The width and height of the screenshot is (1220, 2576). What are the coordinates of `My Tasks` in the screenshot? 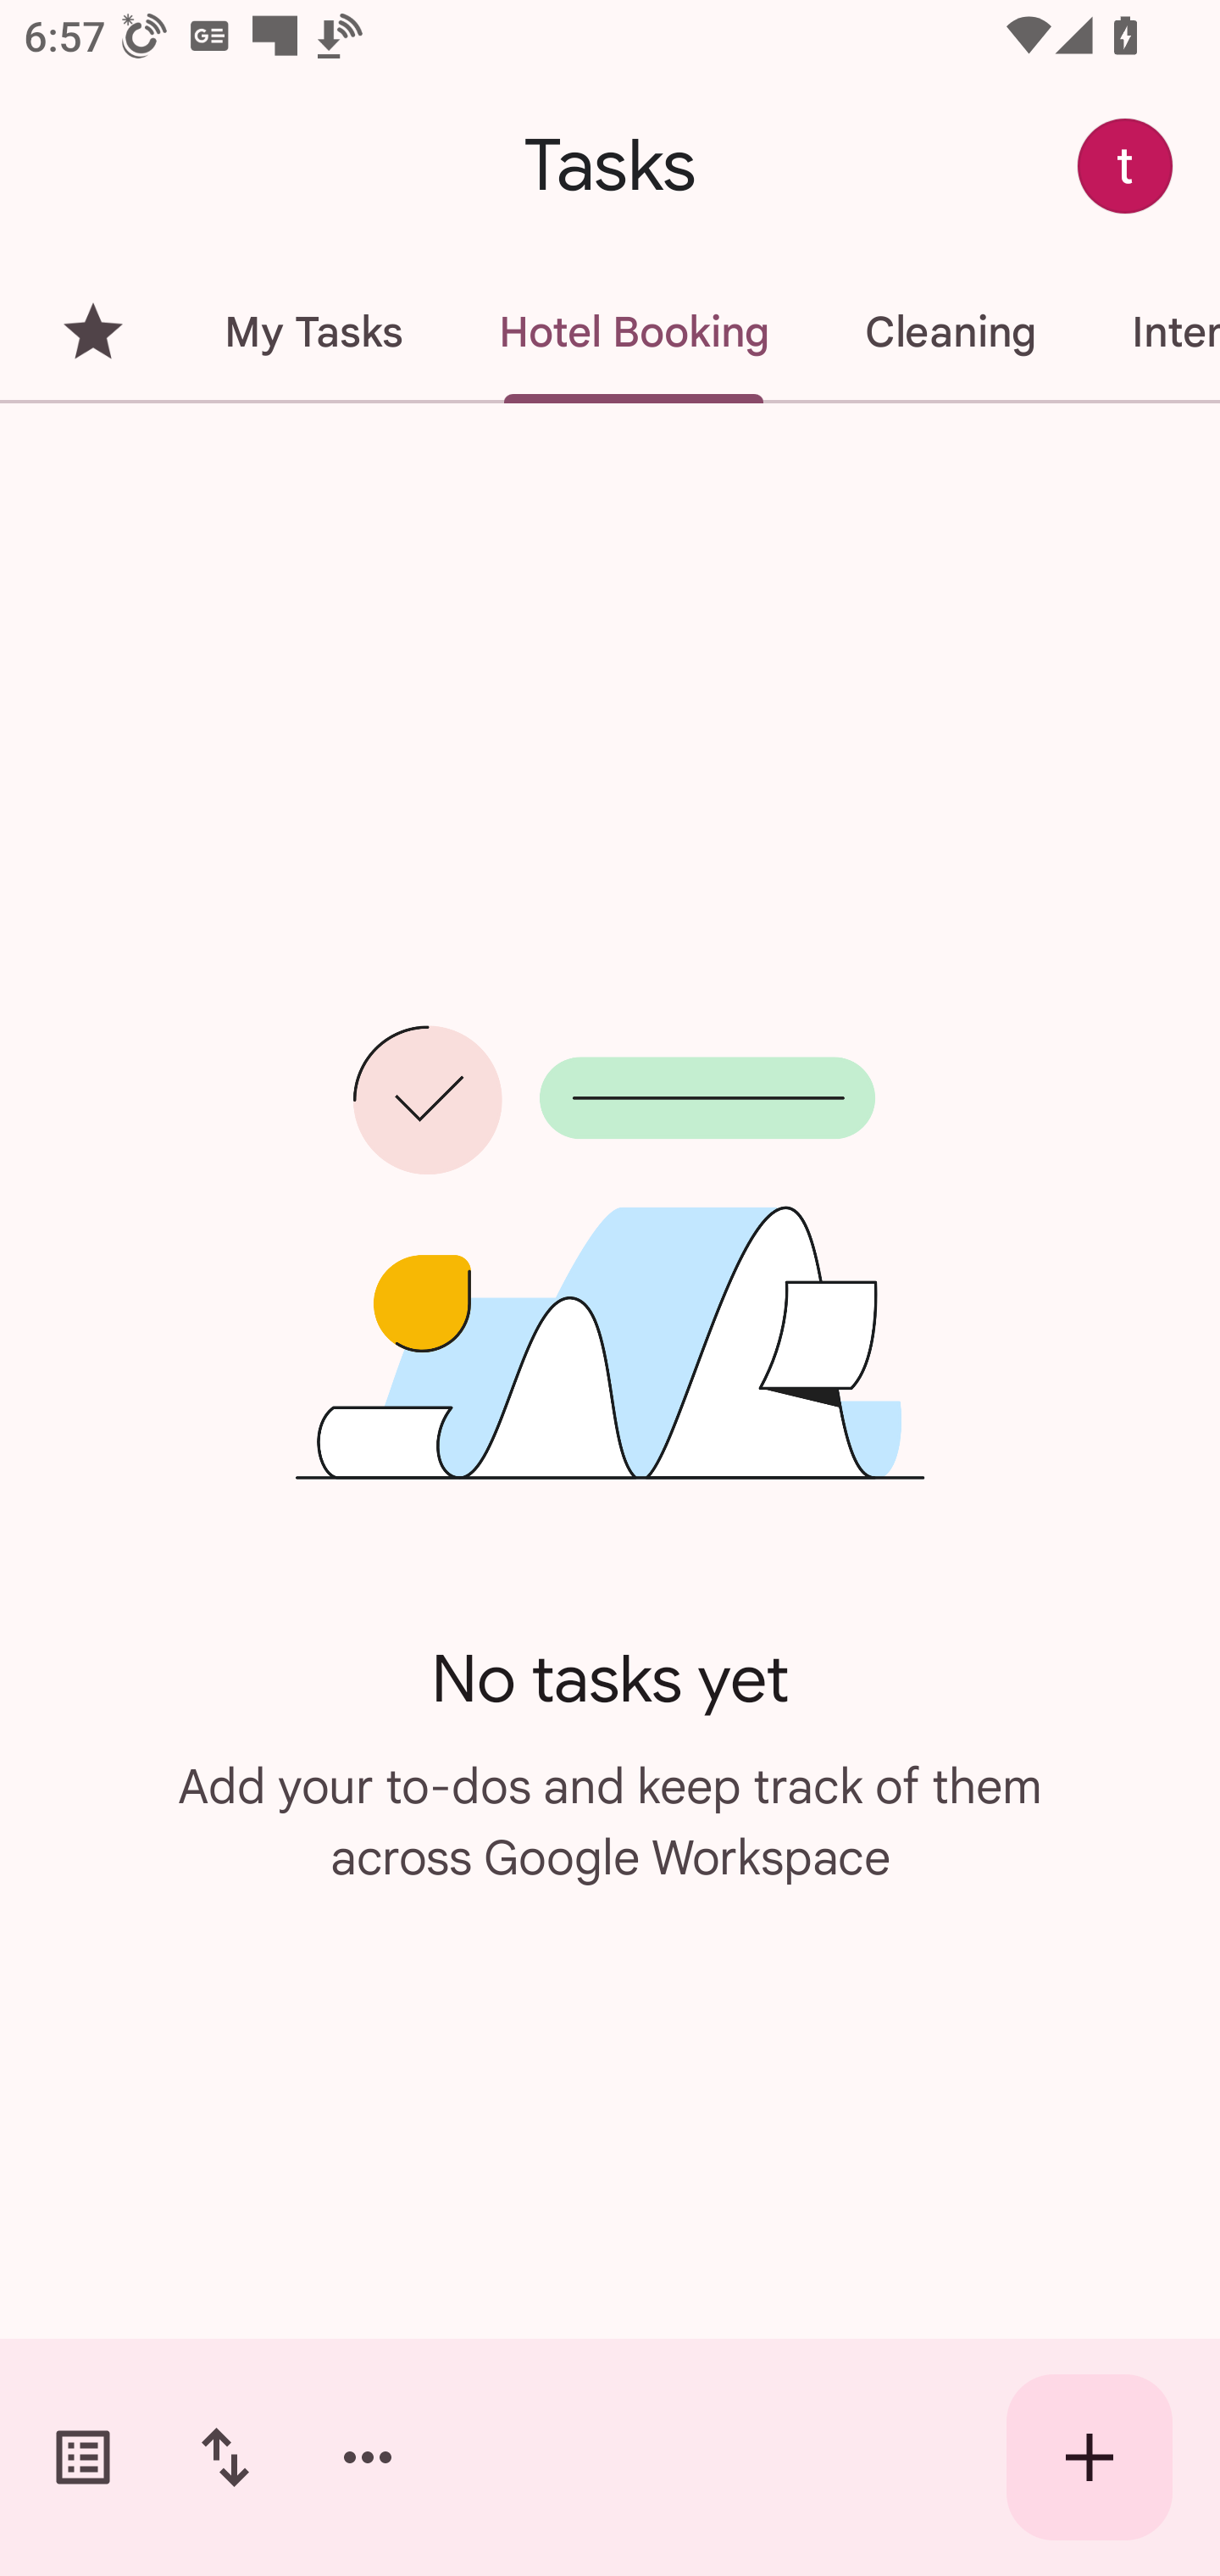 It's located at (313, 332).